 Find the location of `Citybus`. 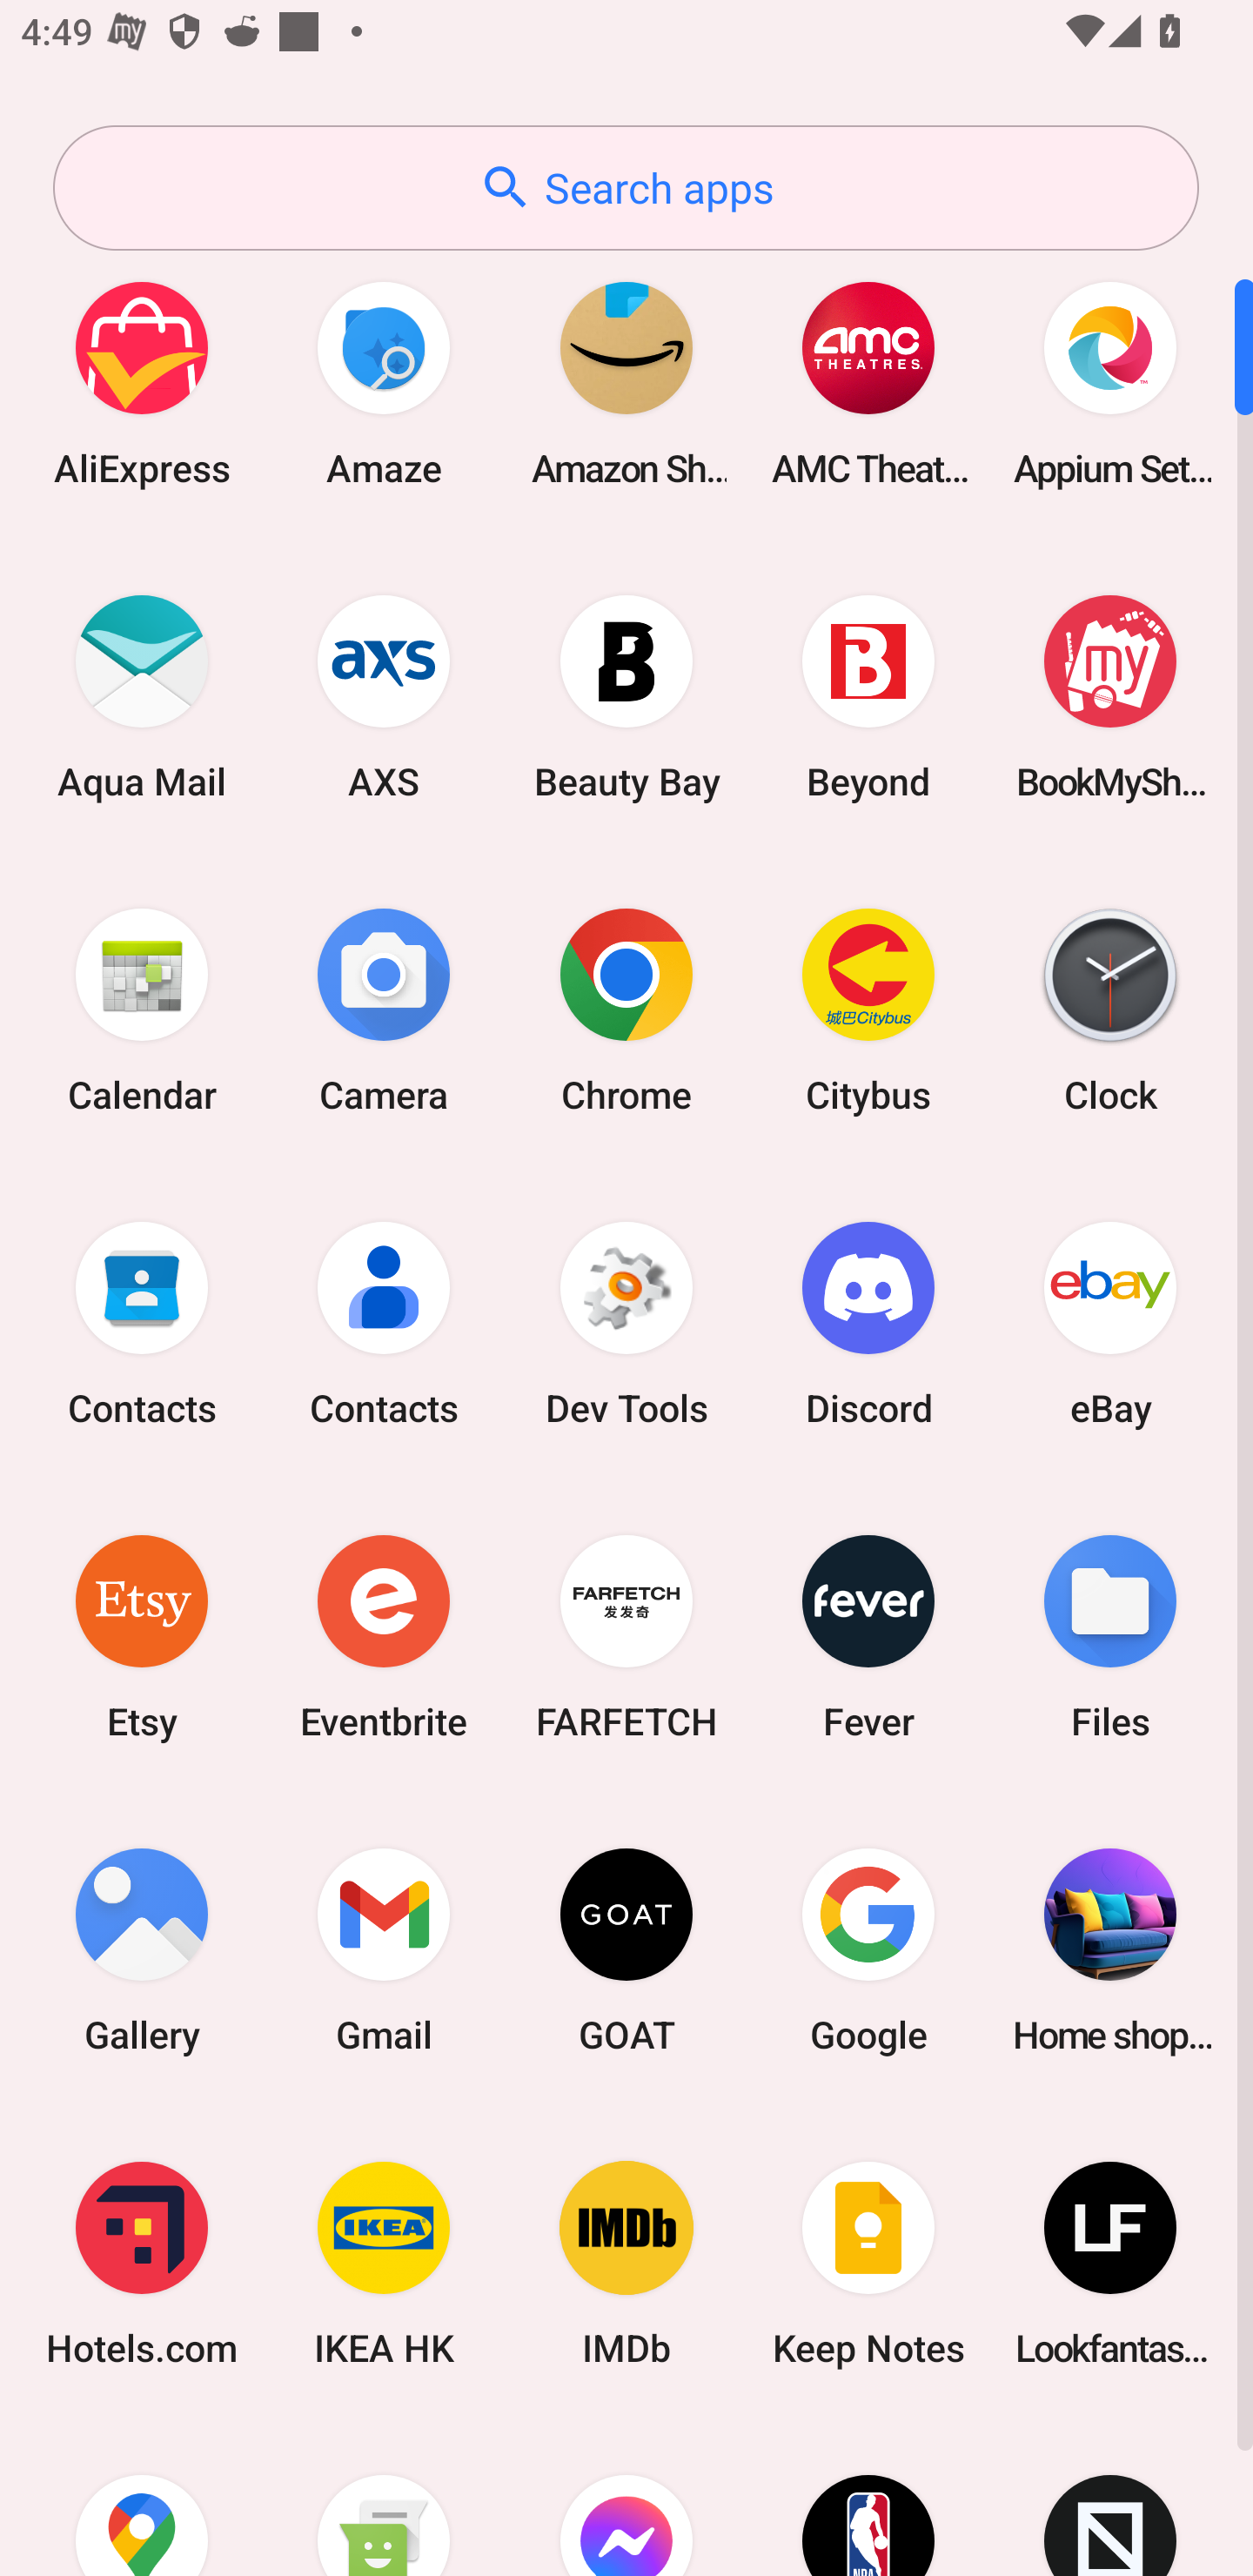

Citybus is located at coordinates (868, 1010).